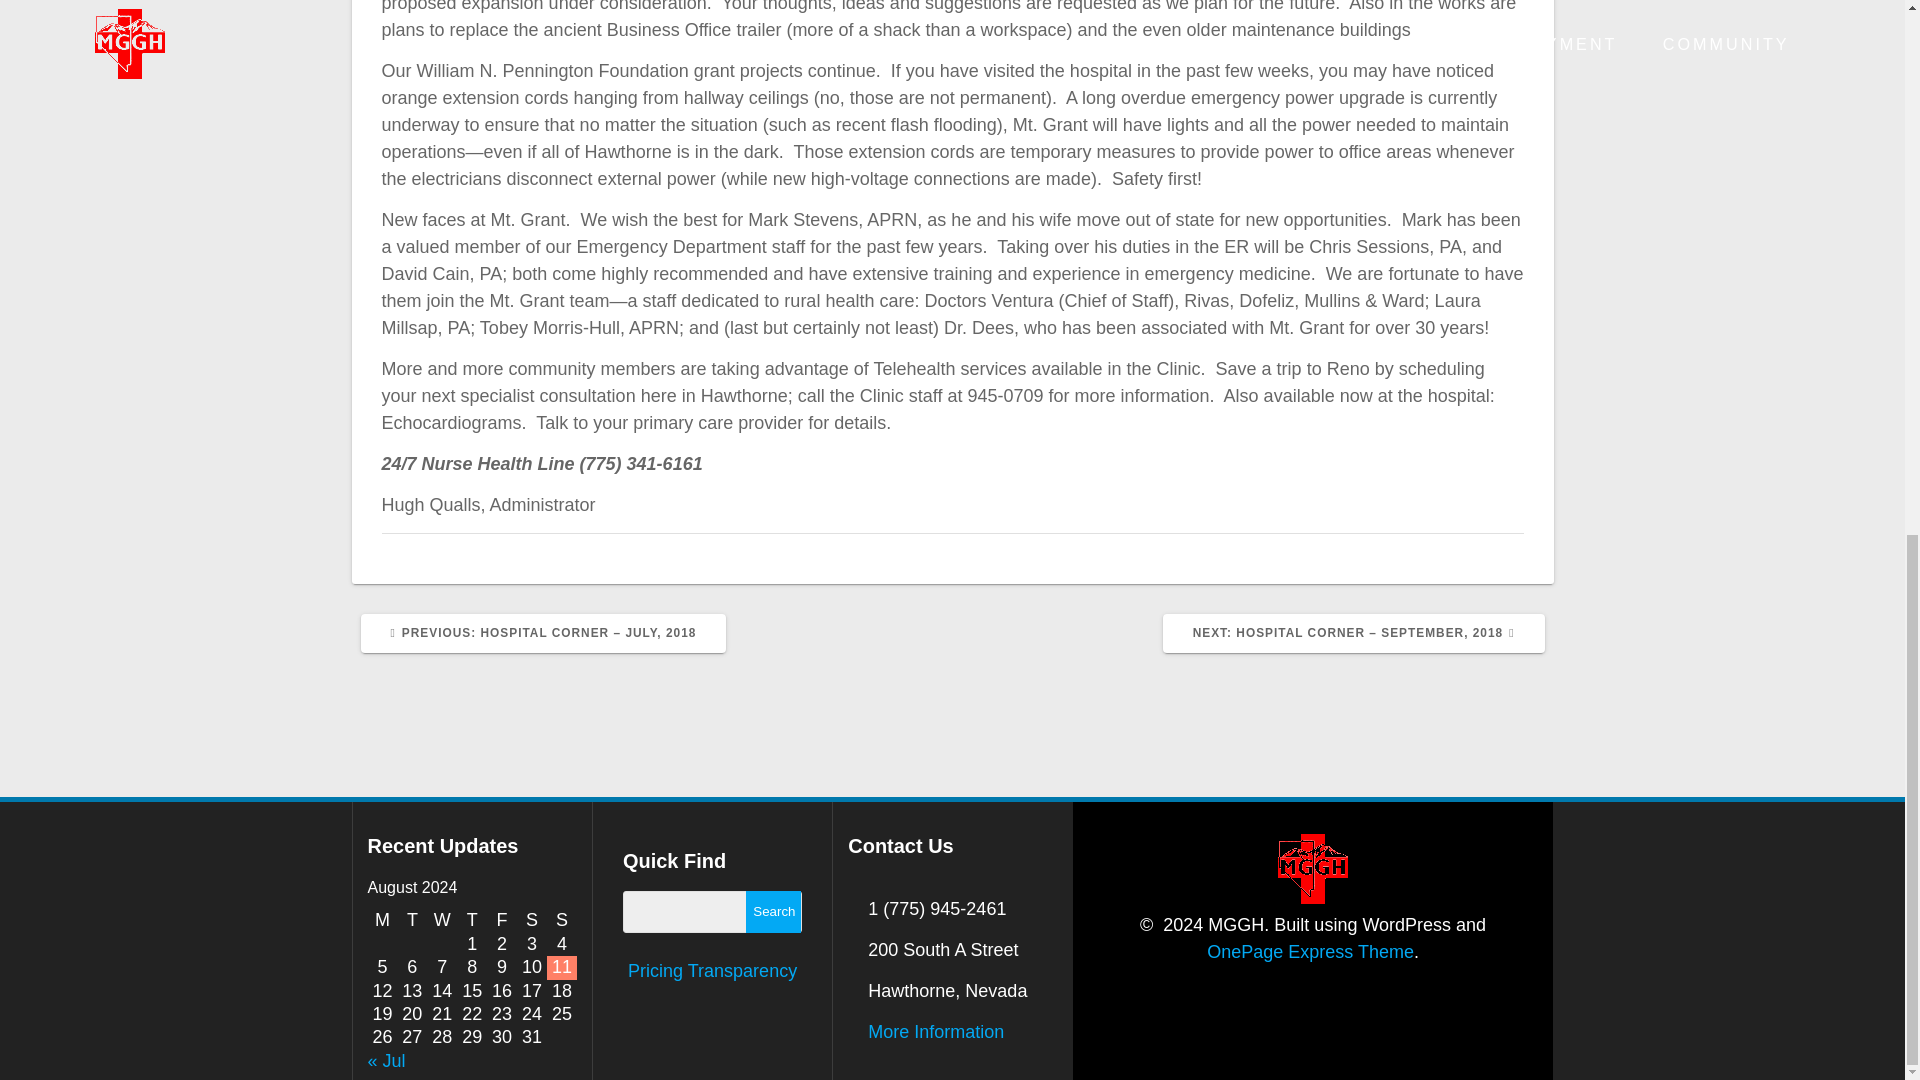 This screenshot has width=1920, height=1080. What do you see at coordinates (441, 920) in the screenshot?
I see `Wednesday` at bounding box center [441, 920].